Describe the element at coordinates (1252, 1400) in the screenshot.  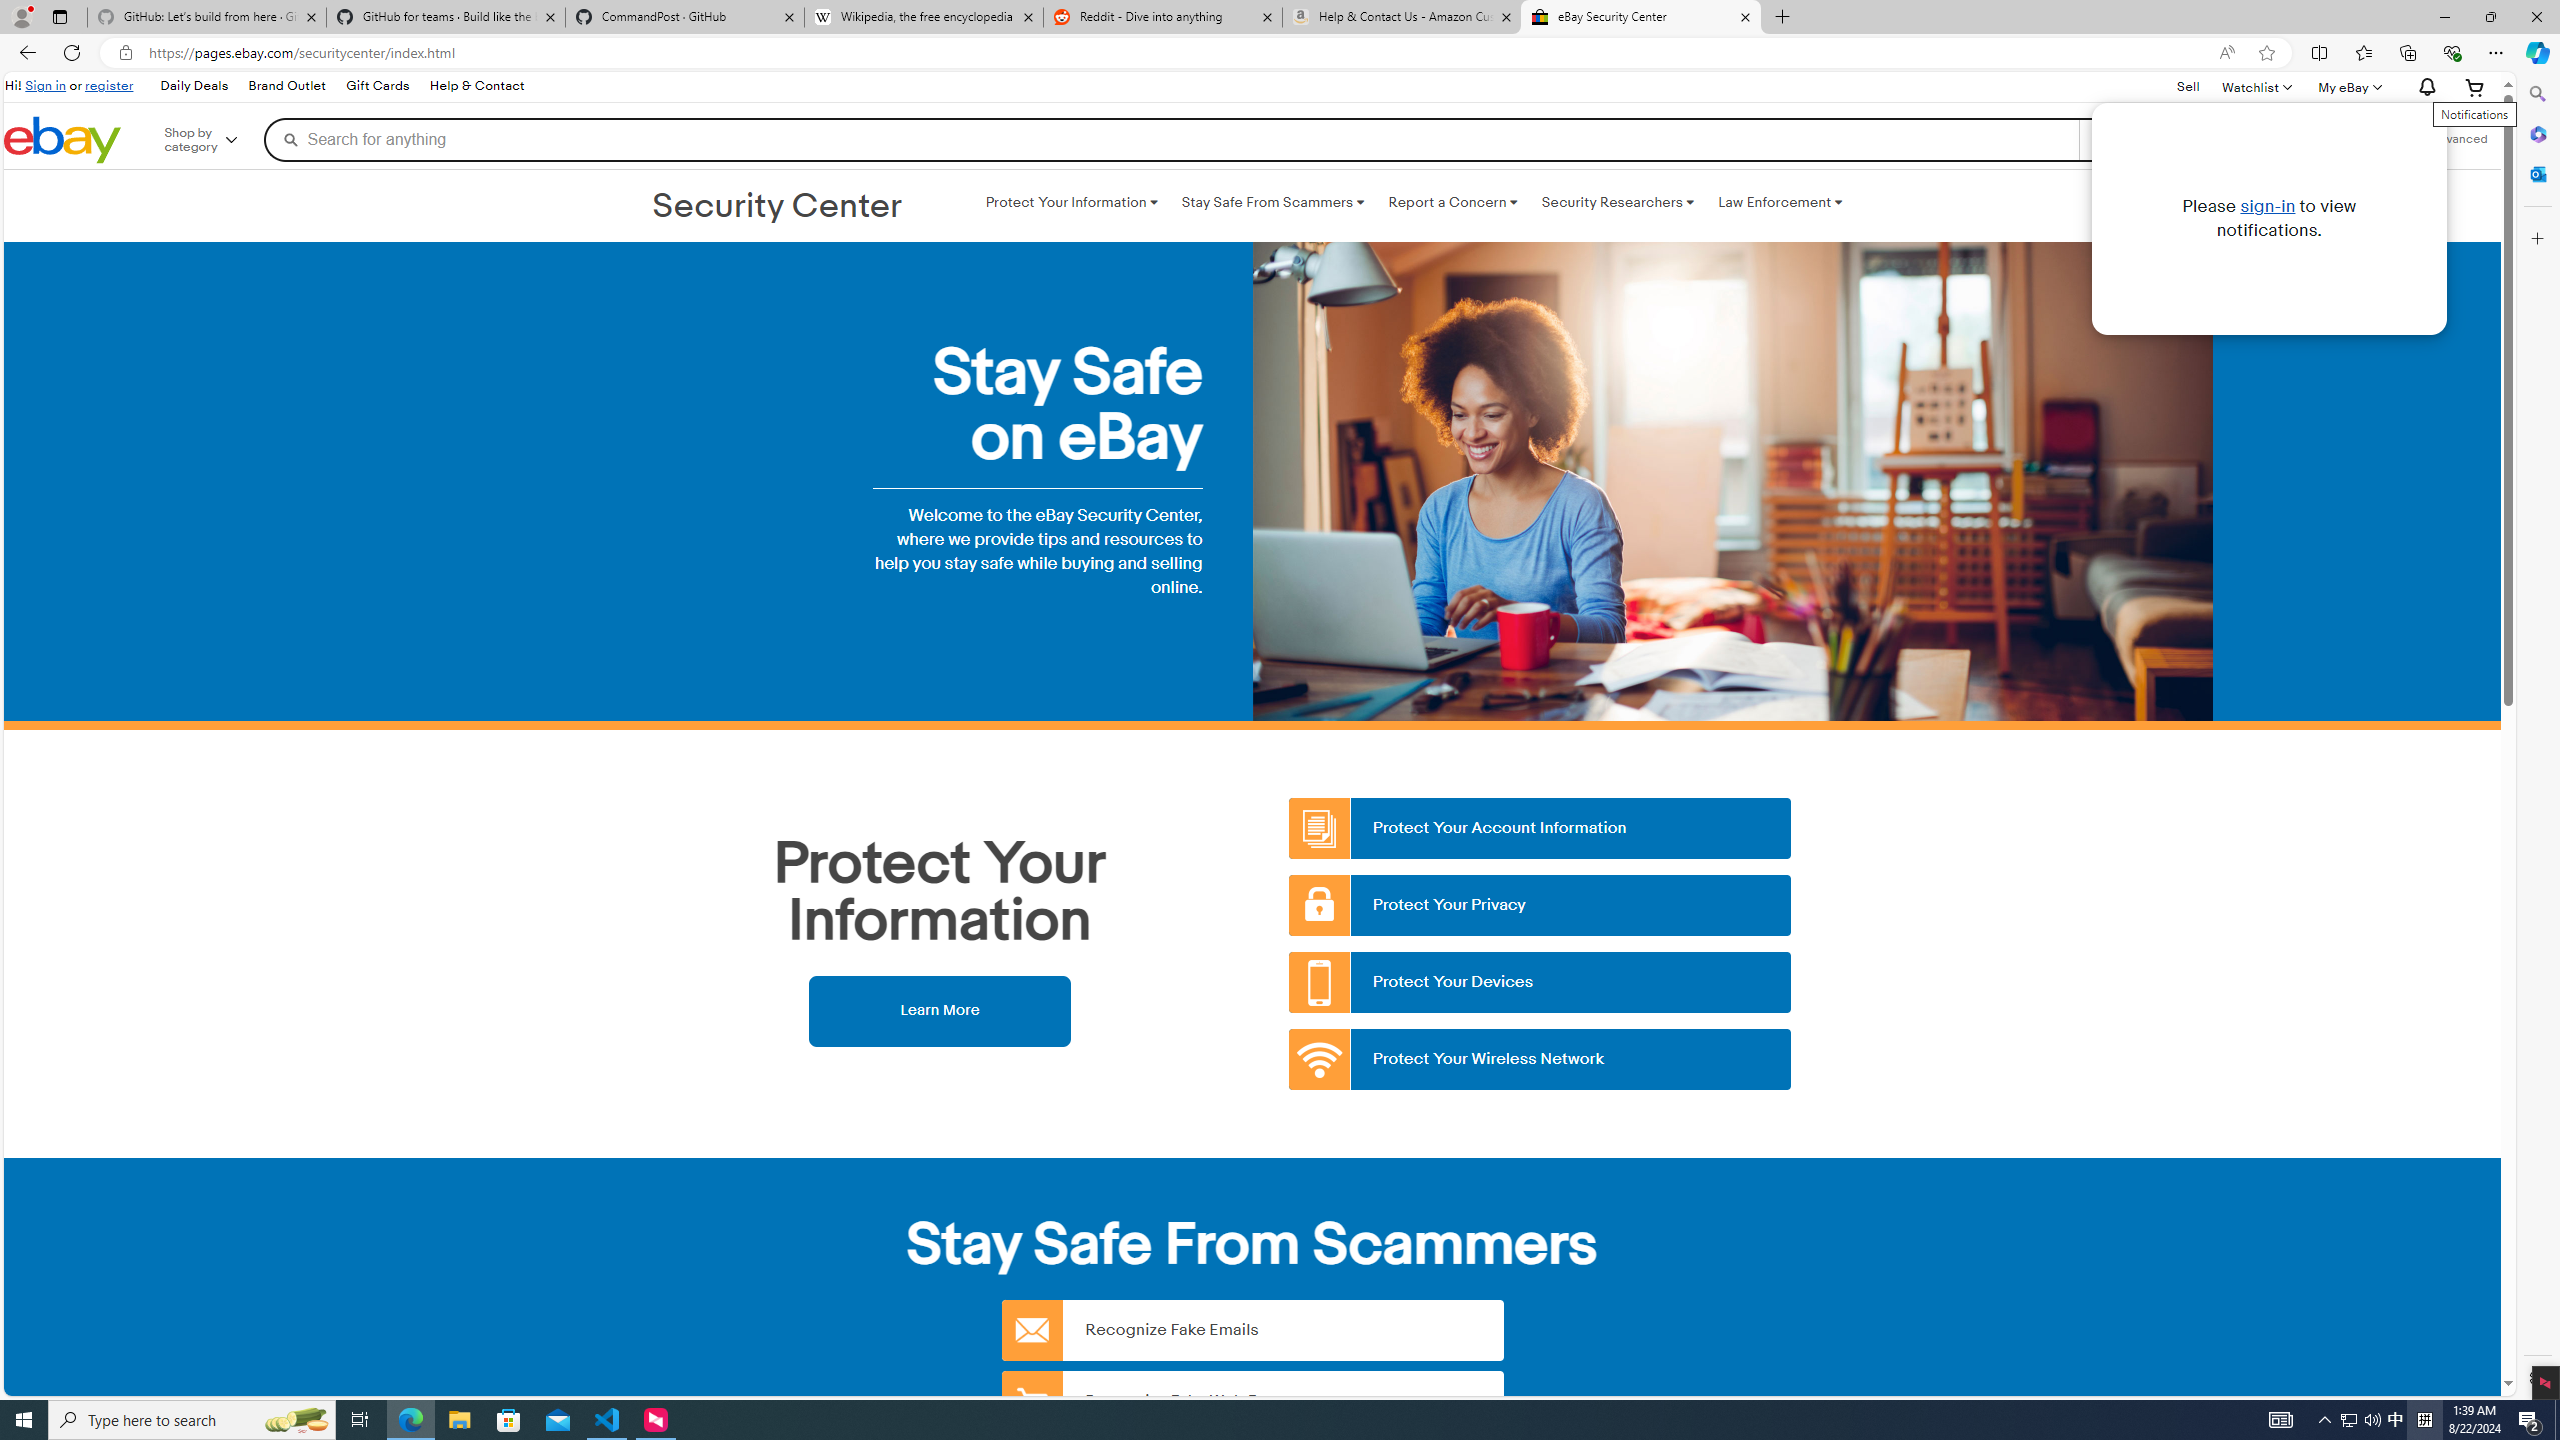
I see `Recognize Fake Web Pages` at that location.